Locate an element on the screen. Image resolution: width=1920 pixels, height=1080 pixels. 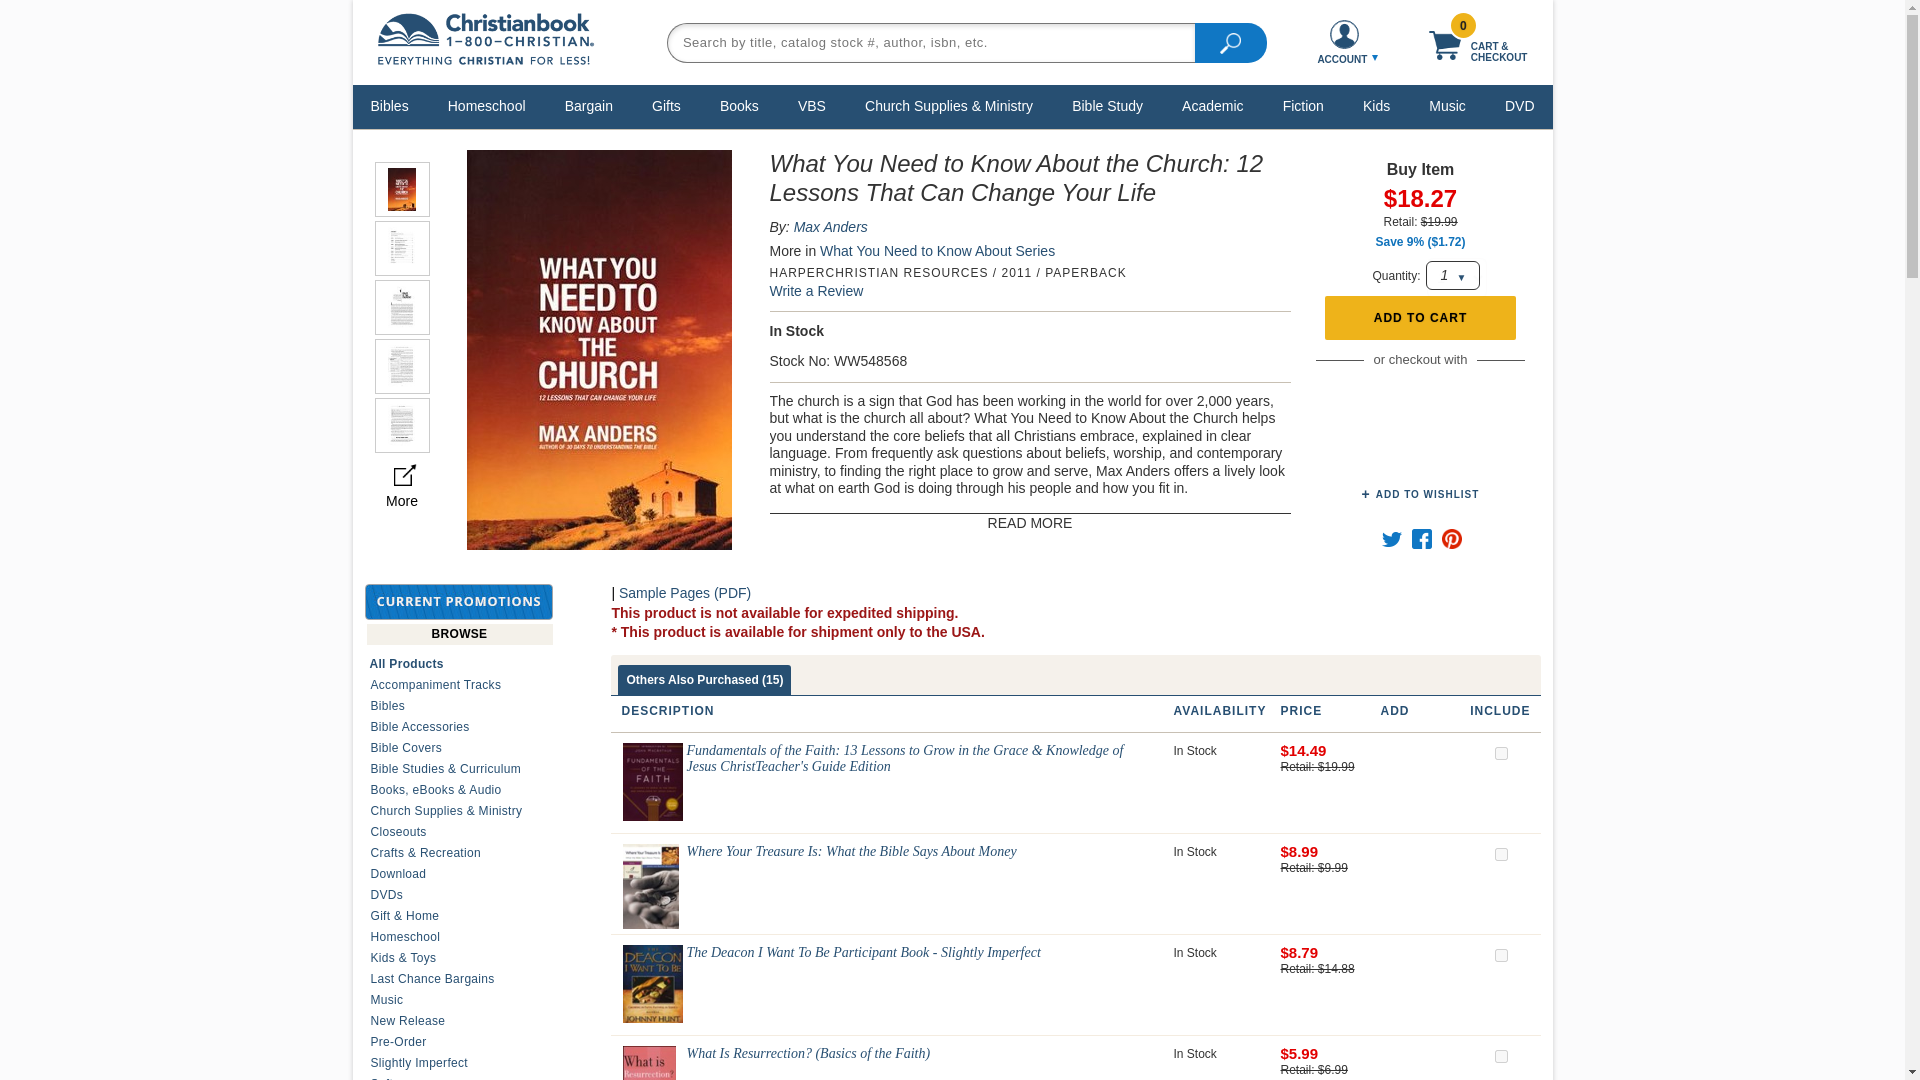
Place in Bookbag is located at coordinates (1420, 318).